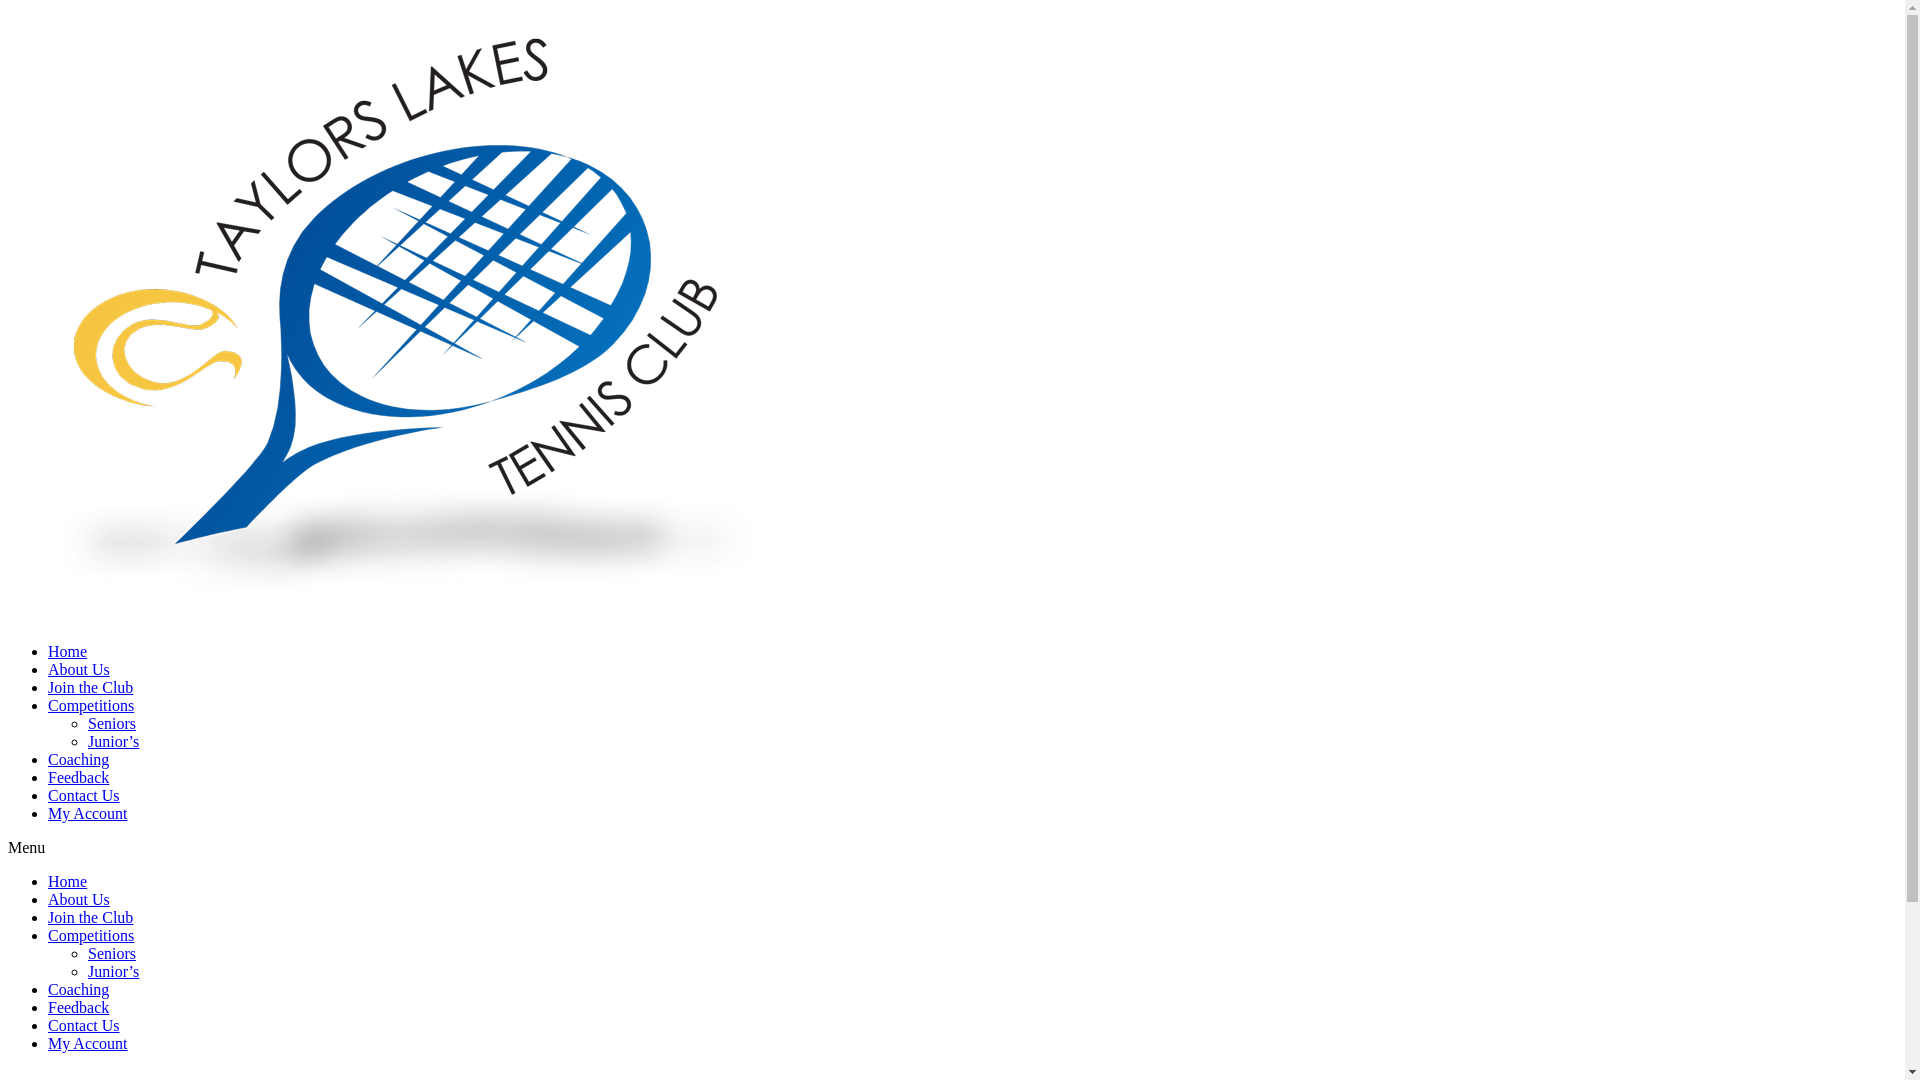 This screenshot has width=1920, height=1080. What do you see at coordinates (91, 936) in the screenshot?
I see `Competitions` at bounding box center [91, 936].